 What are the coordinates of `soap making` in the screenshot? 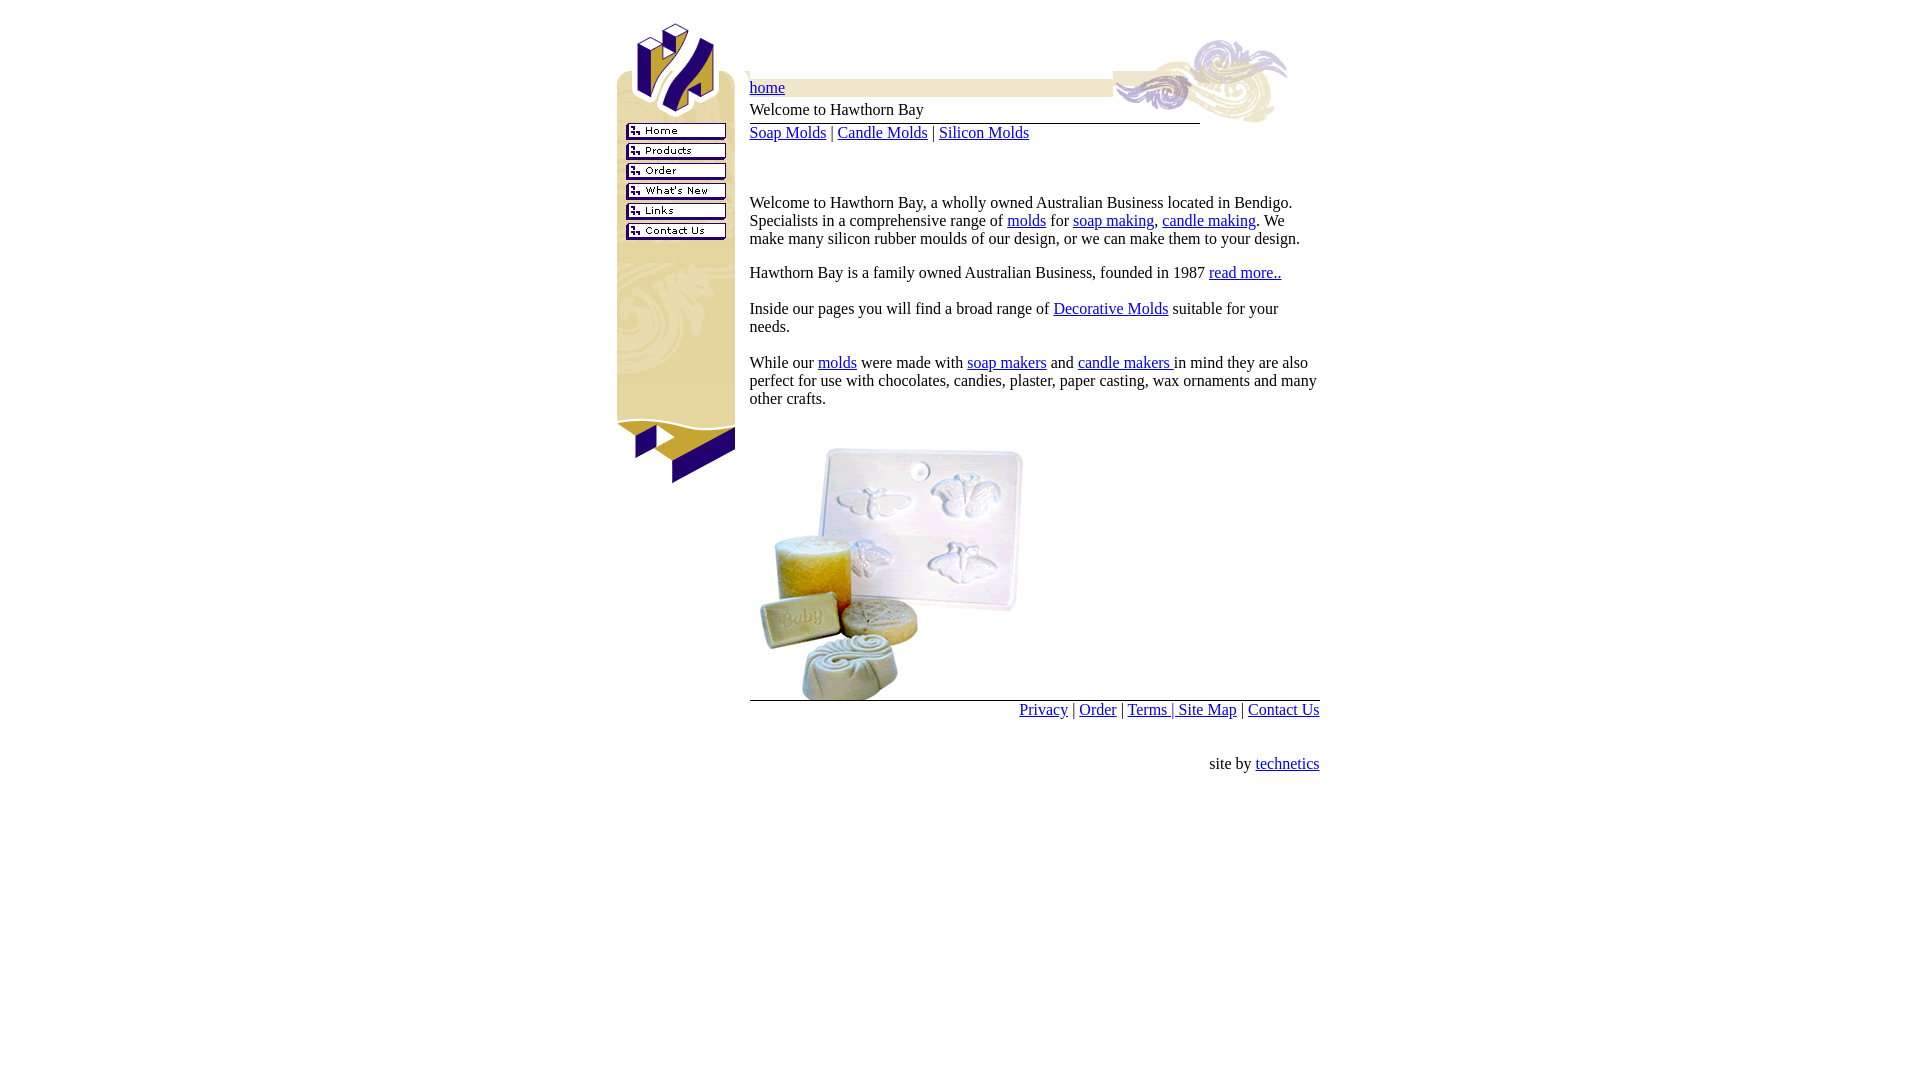 It's located at (1114, 220).